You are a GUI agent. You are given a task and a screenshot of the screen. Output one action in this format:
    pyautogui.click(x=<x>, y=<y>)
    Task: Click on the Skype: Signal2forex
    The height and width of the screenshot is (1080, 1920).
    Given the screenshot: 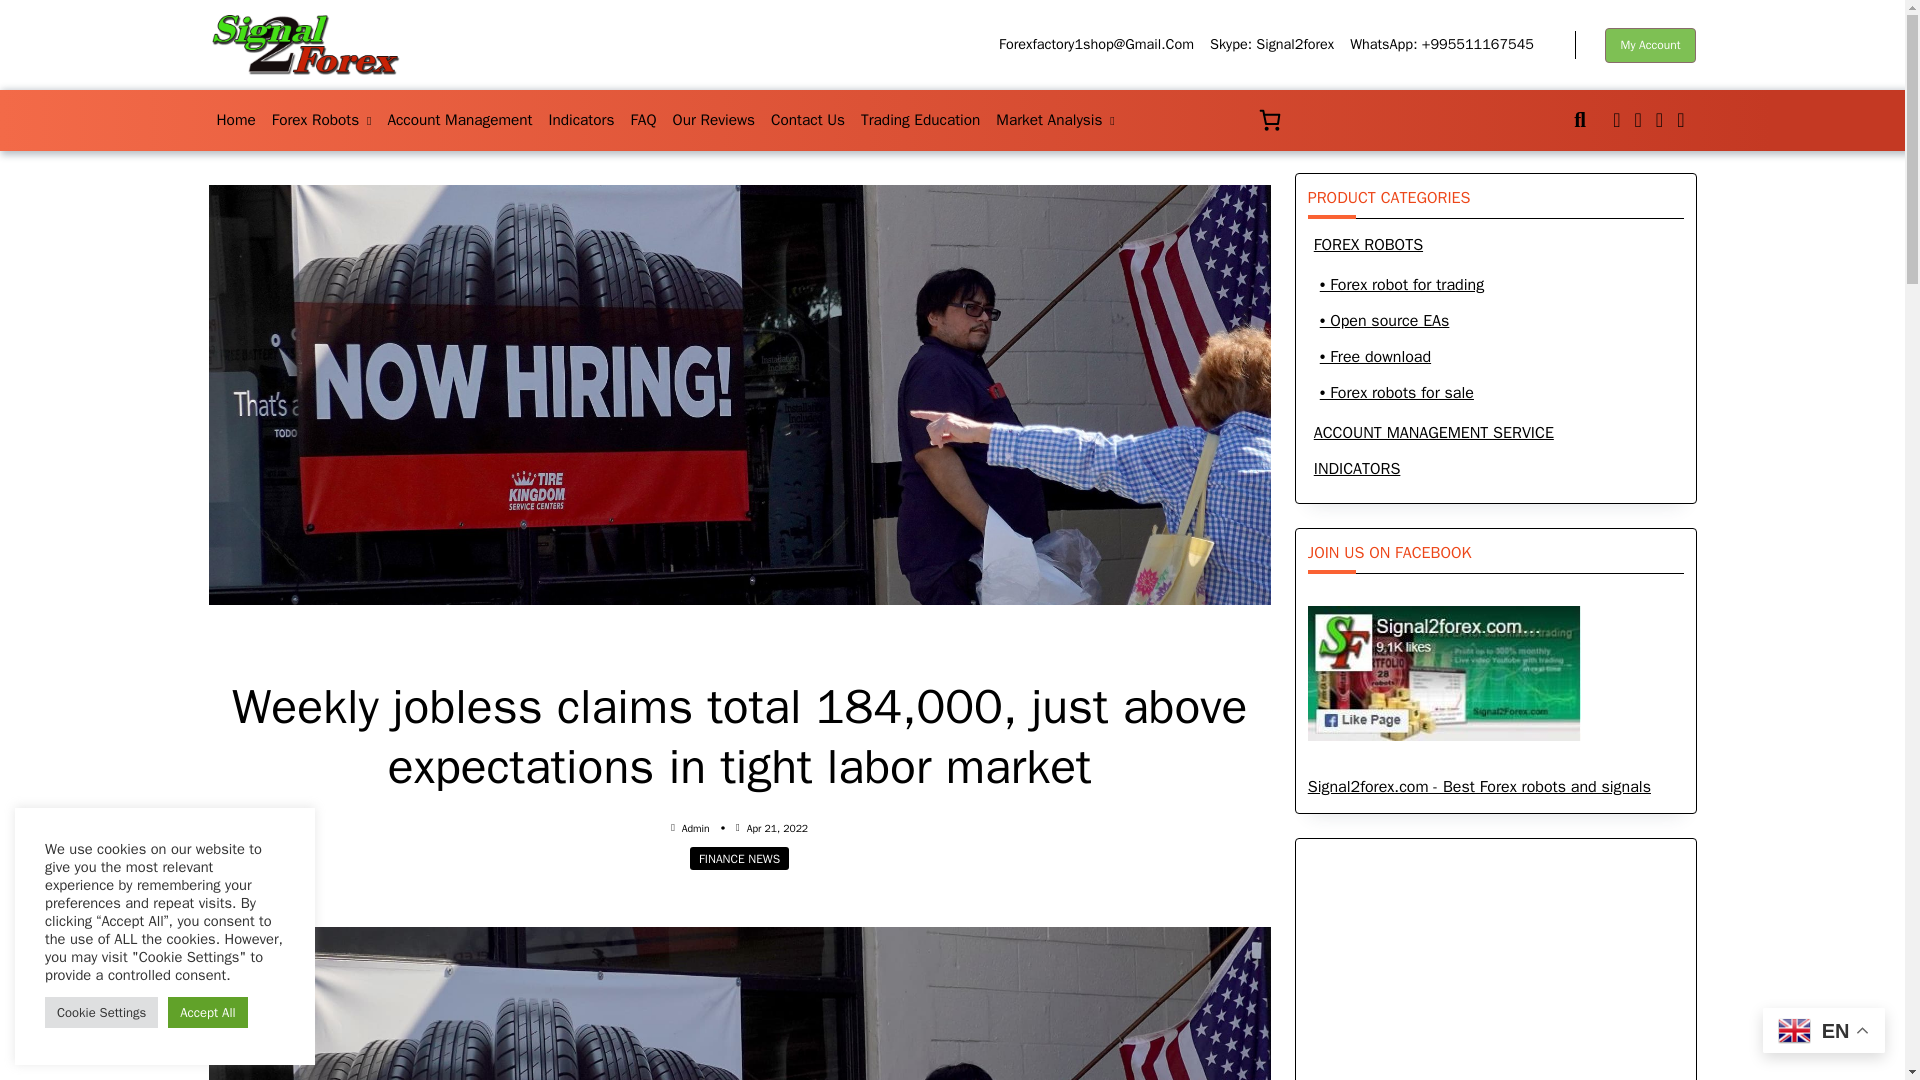 What is the action you would take?
    pyautogui.click(x=1272, y=44)
    